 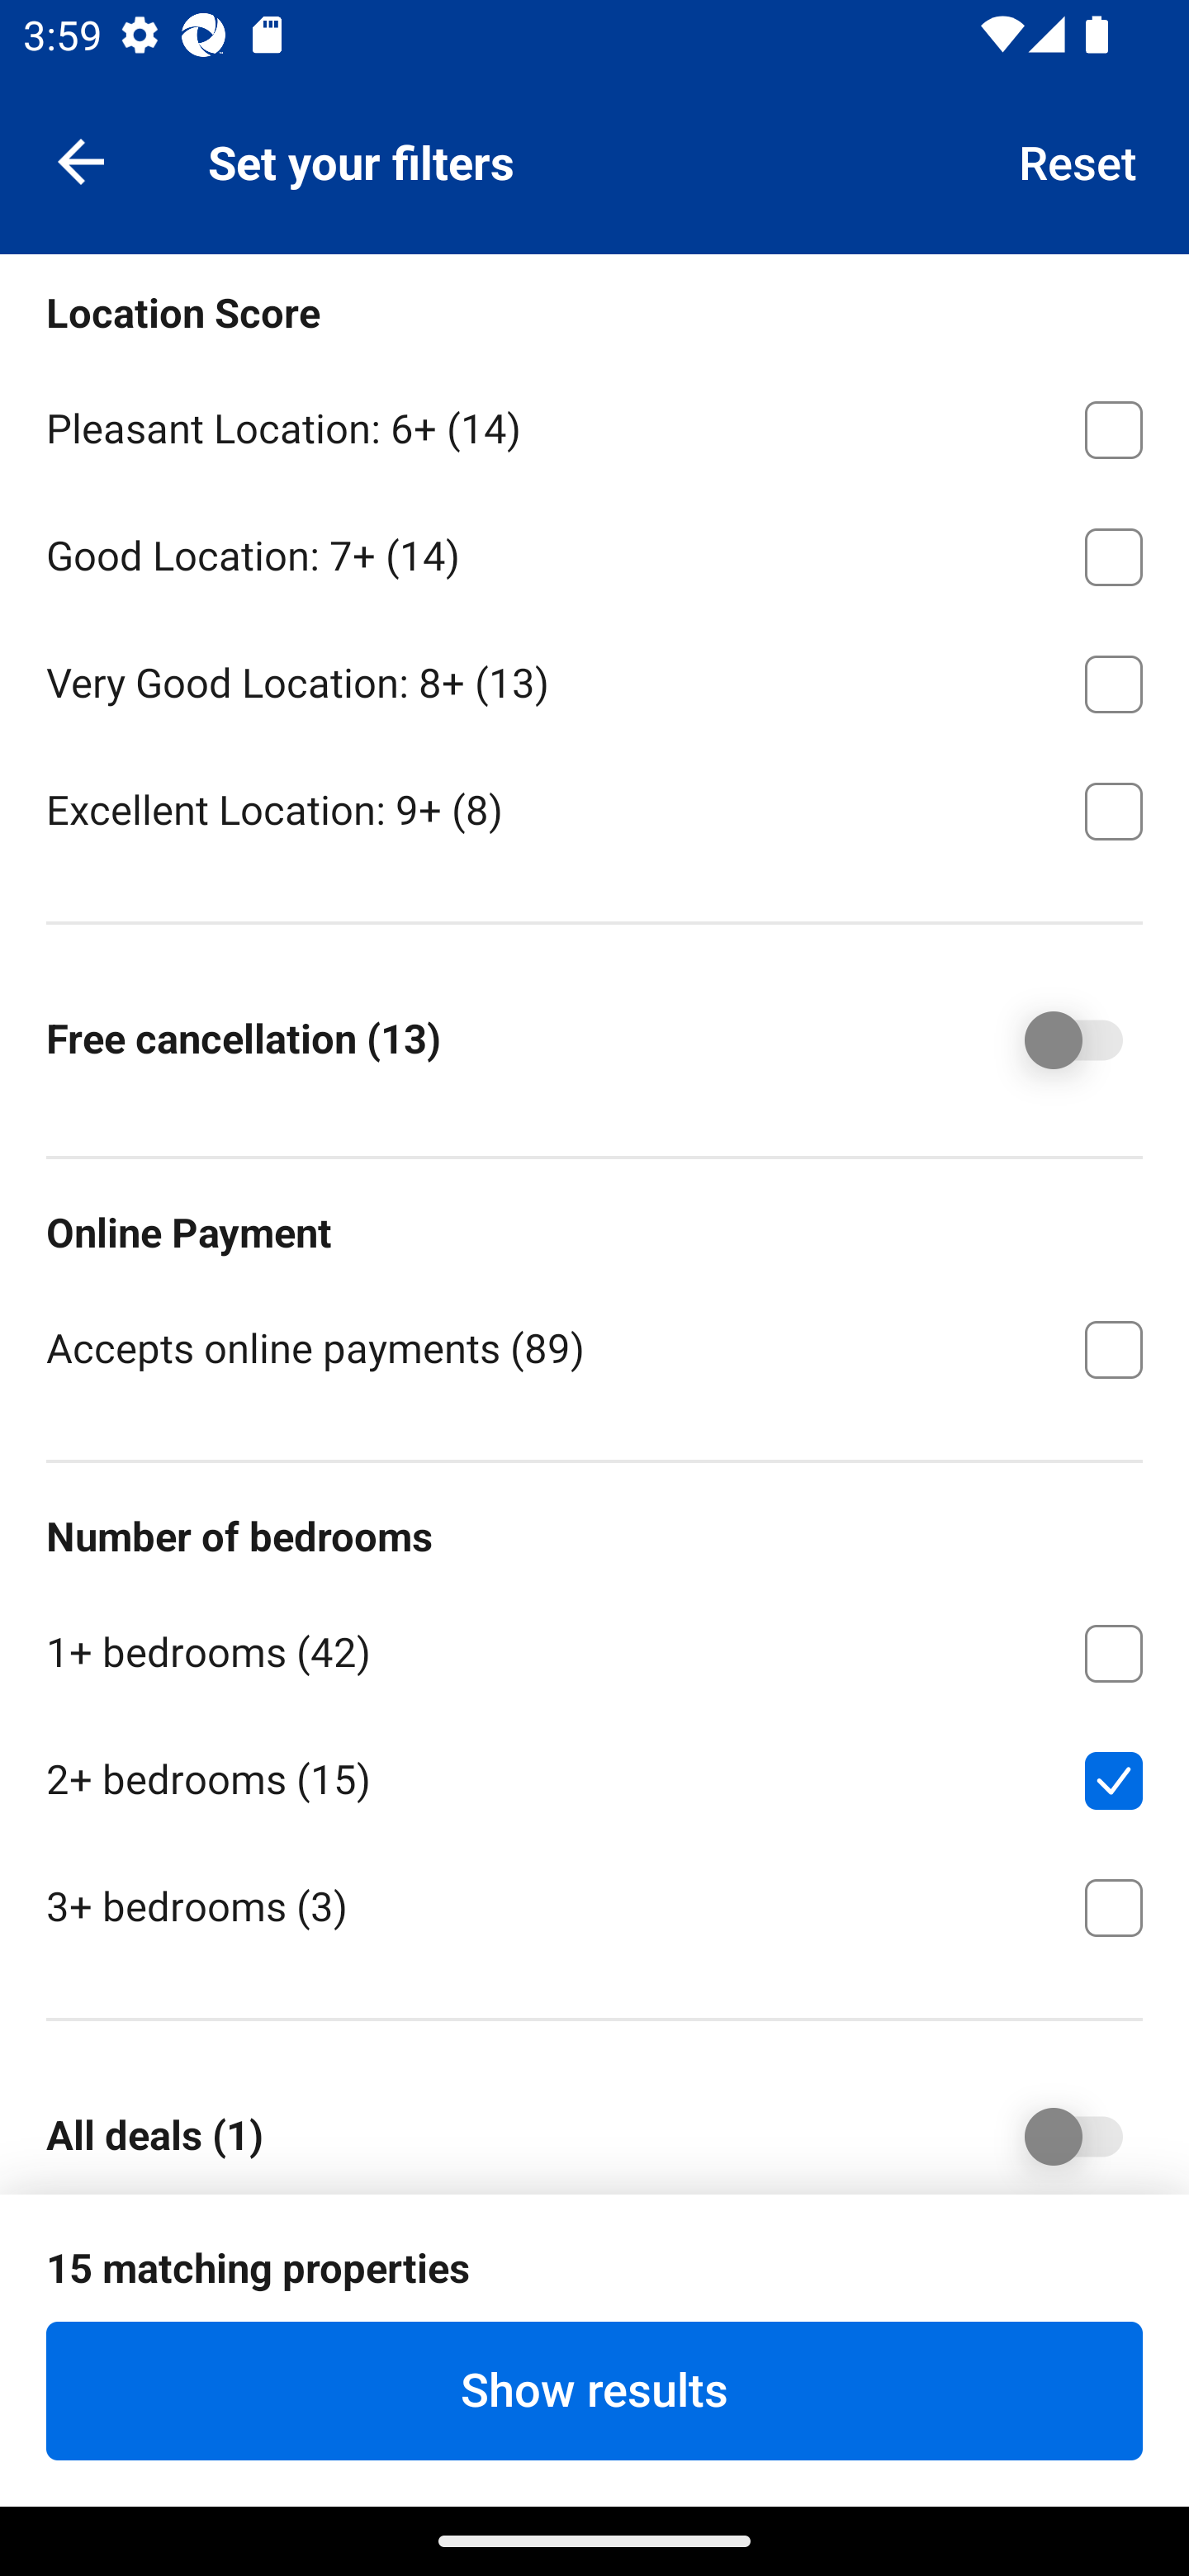 What do you see at coordinates (1050, 2132) in the screenshot?
I see `All deals ⁦(1)` at bounding box center [1050, 2132].